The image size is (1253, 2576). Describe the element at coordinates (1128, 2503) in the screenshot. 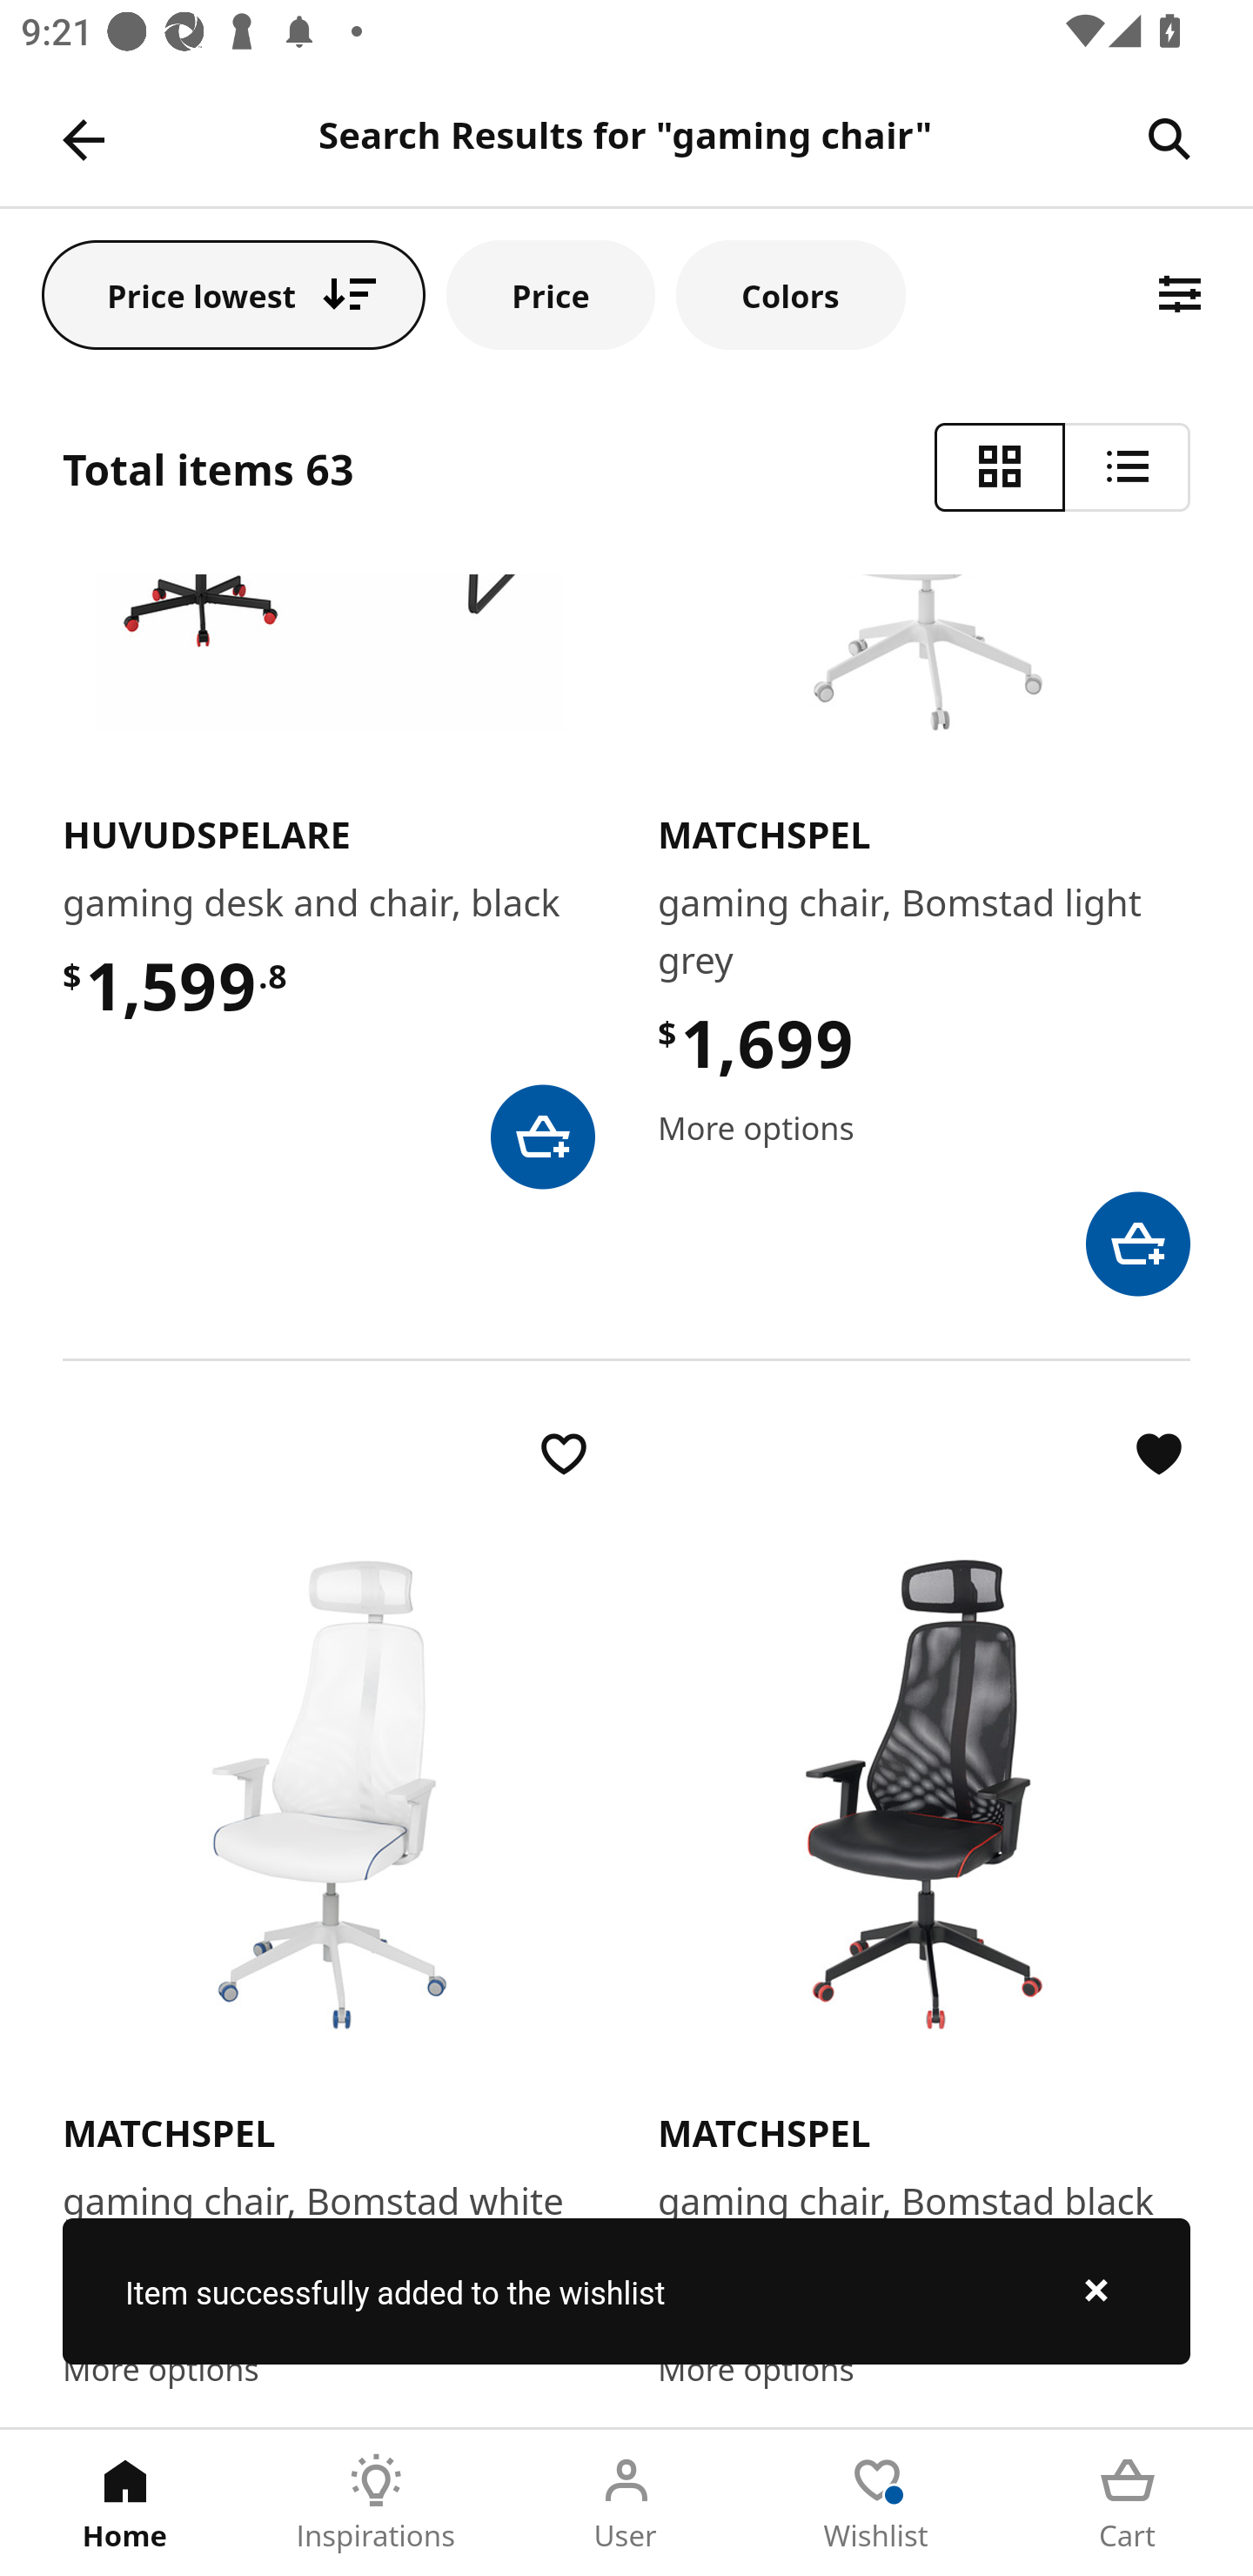

I see `Cart
Tab 5 of 5` at that location.